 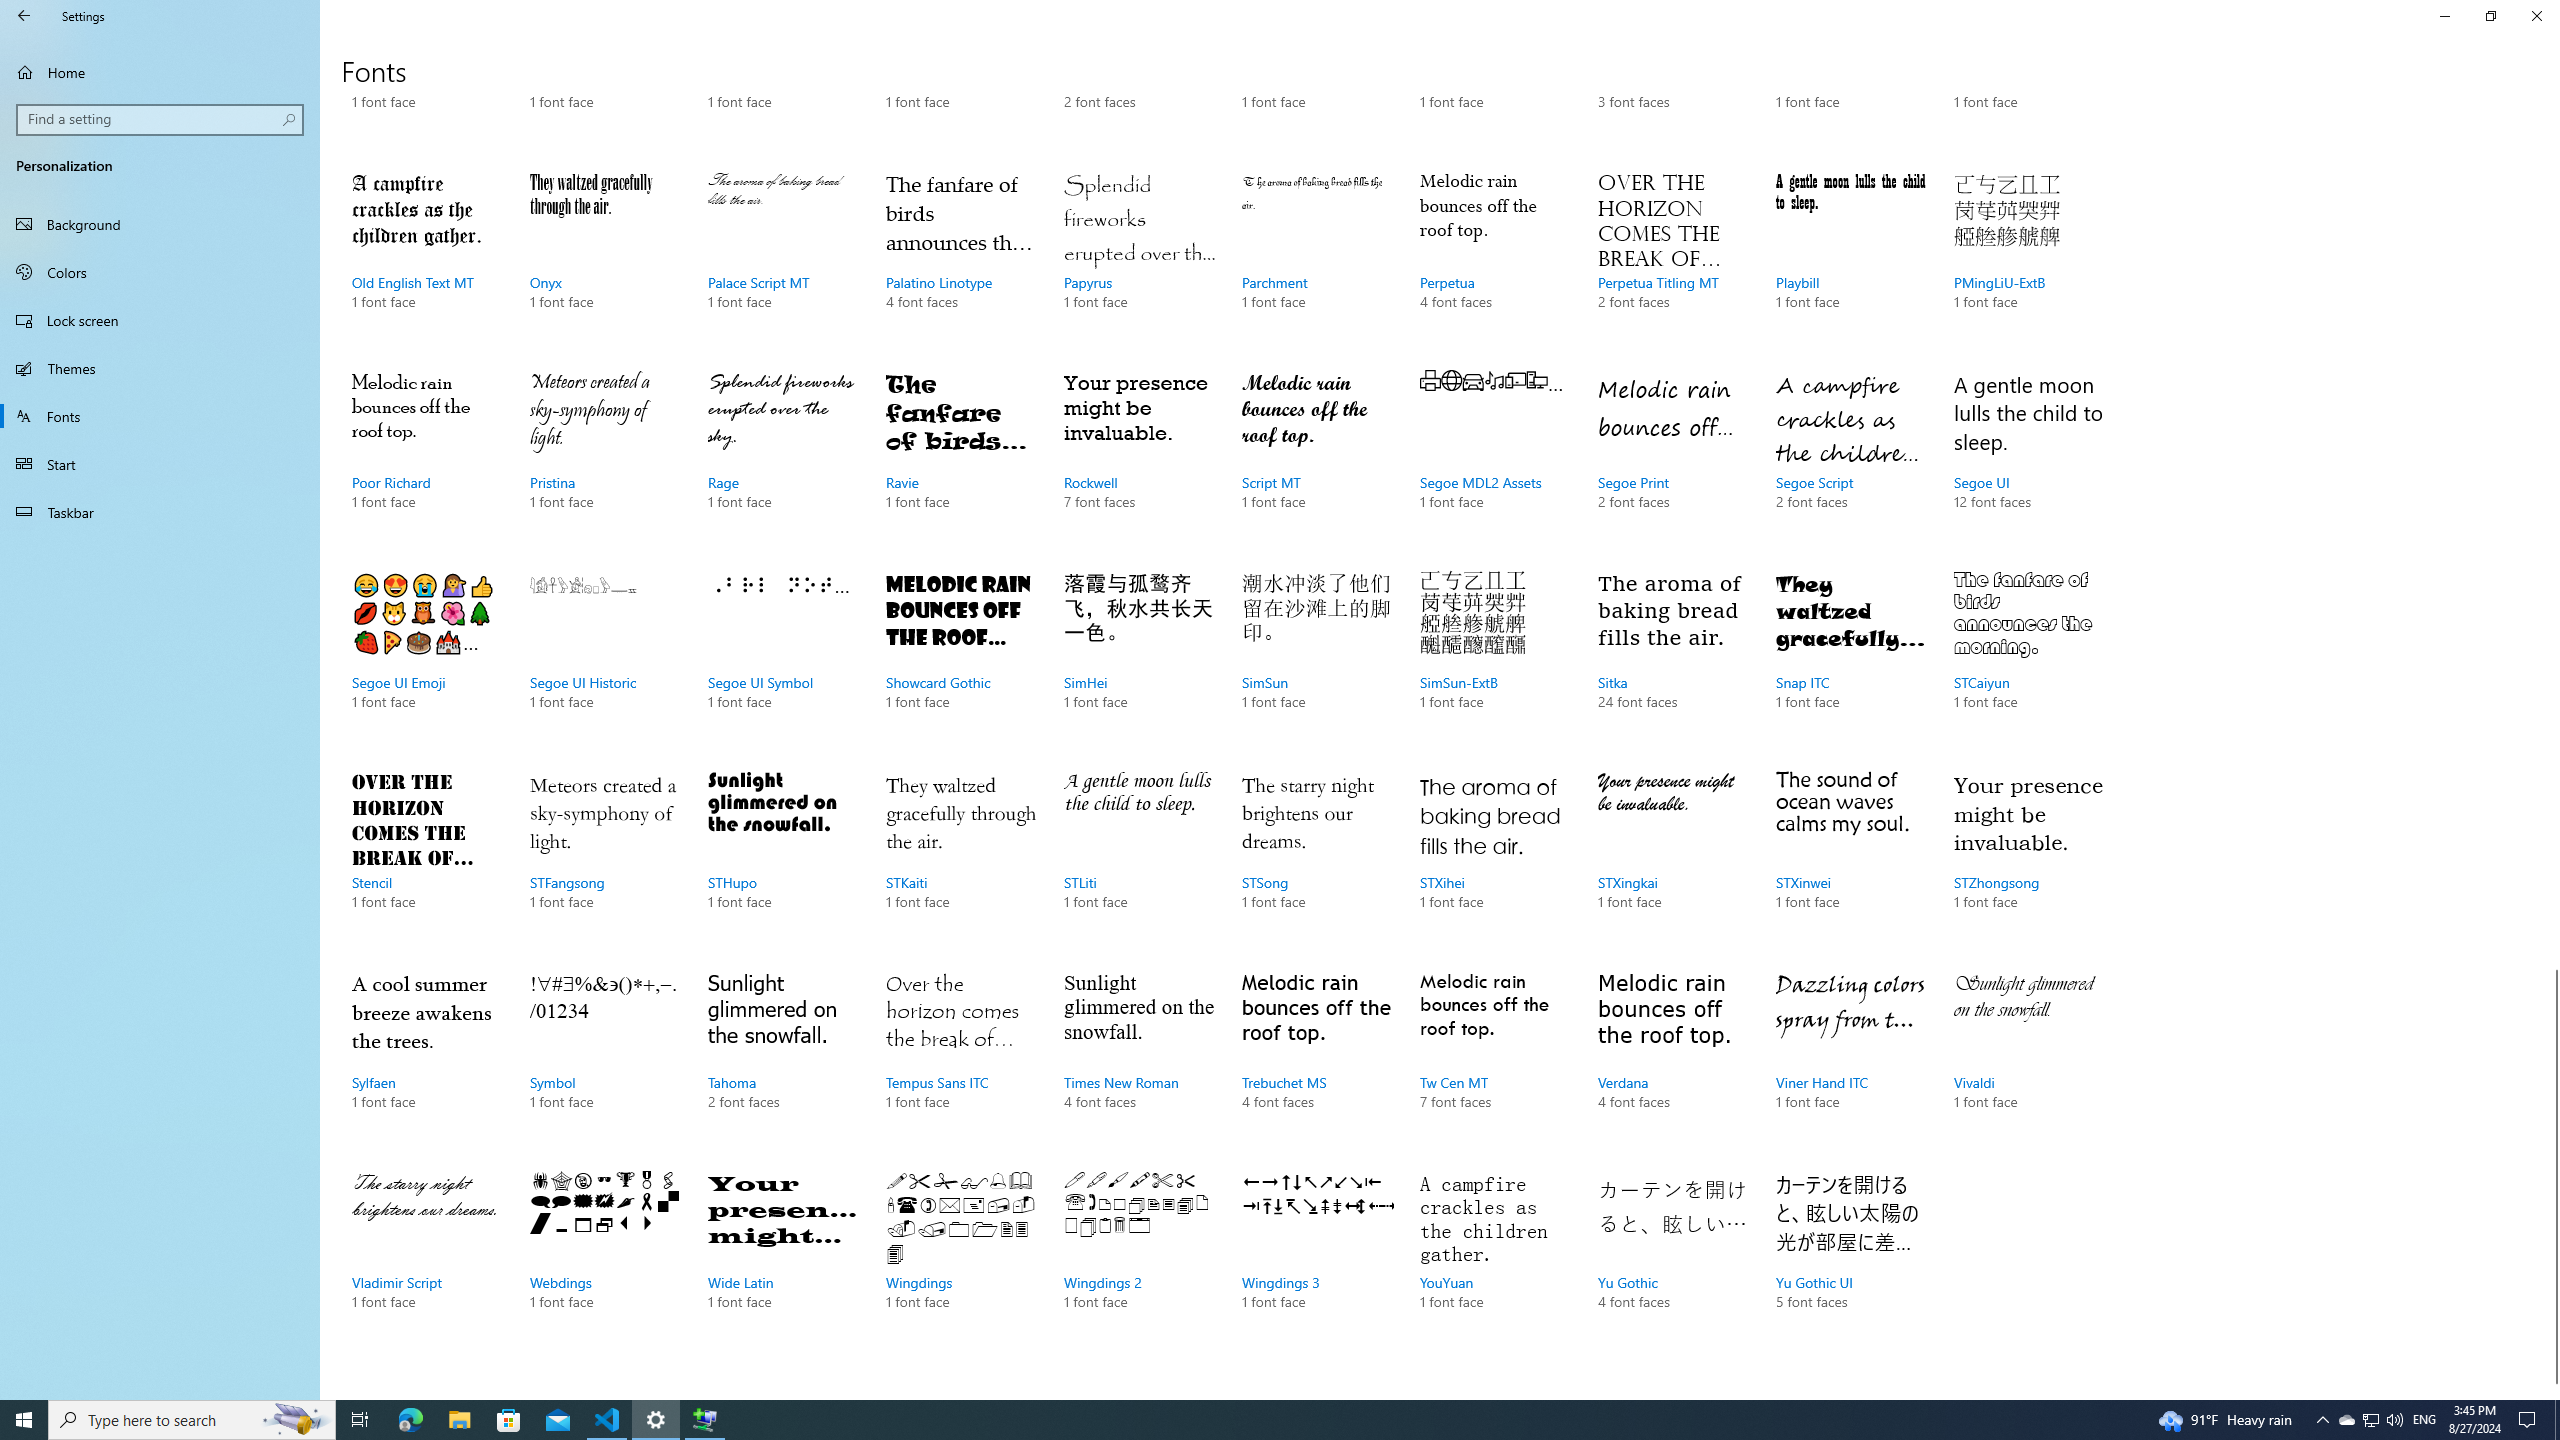 I want to click on STKaiti, 1 font face, so click(x=960, y=860).